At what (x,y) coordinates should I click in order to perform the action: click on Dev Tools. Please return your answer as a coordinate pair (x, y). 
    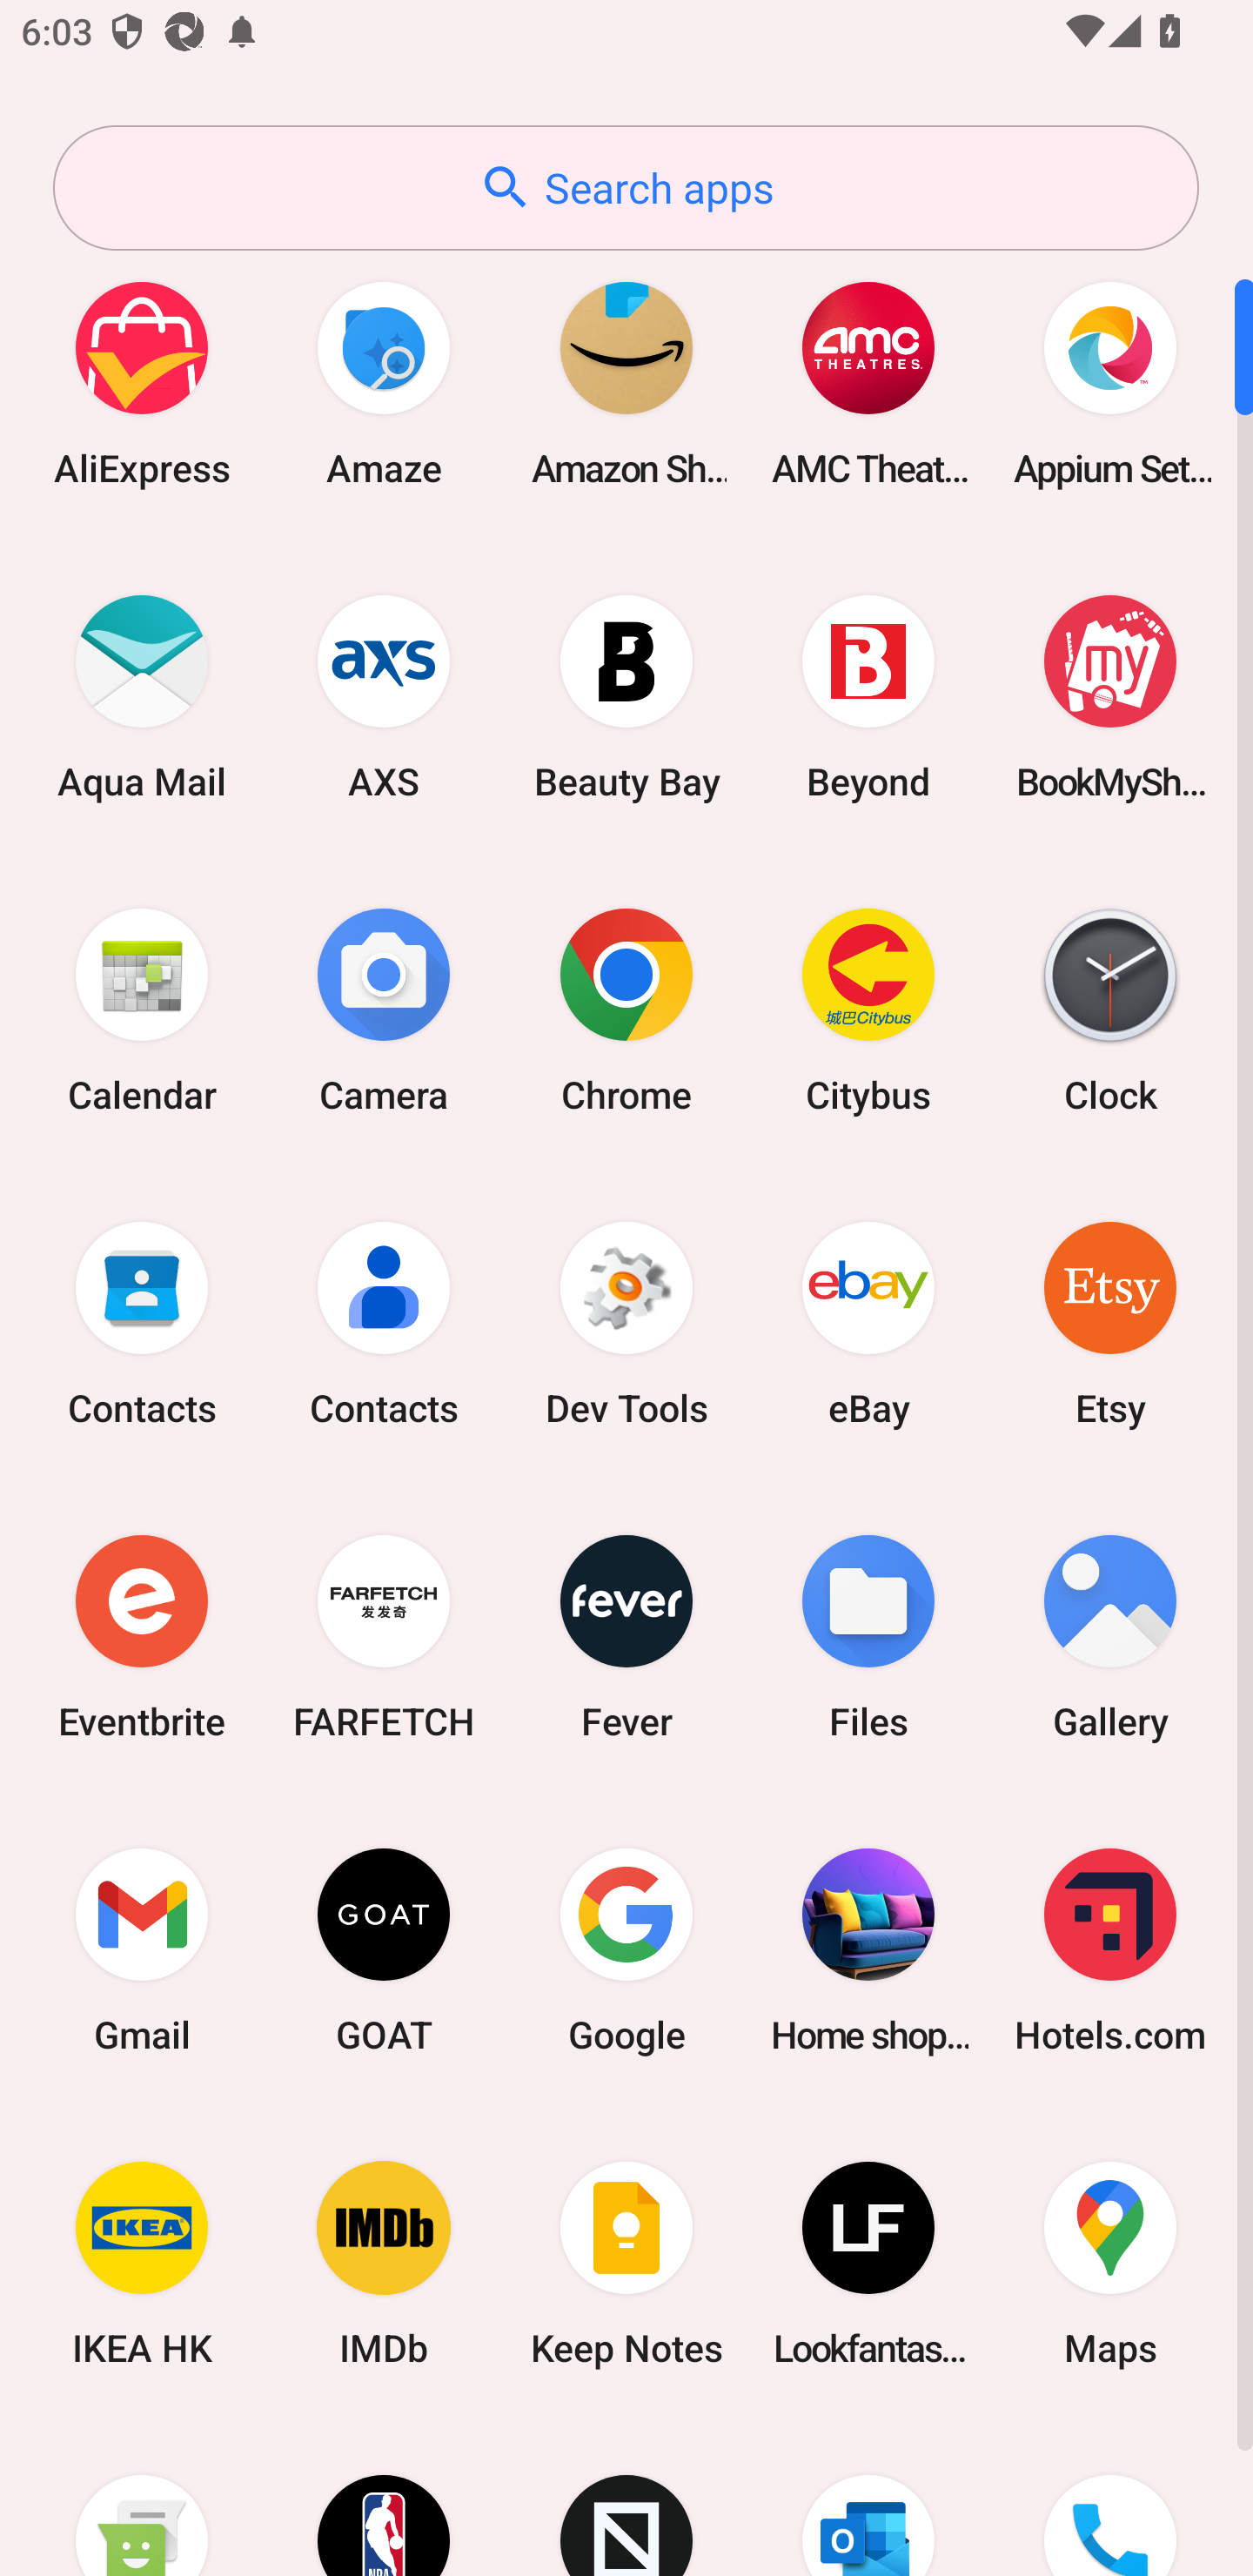
    Looking at the image, I should click on (626, 1323).